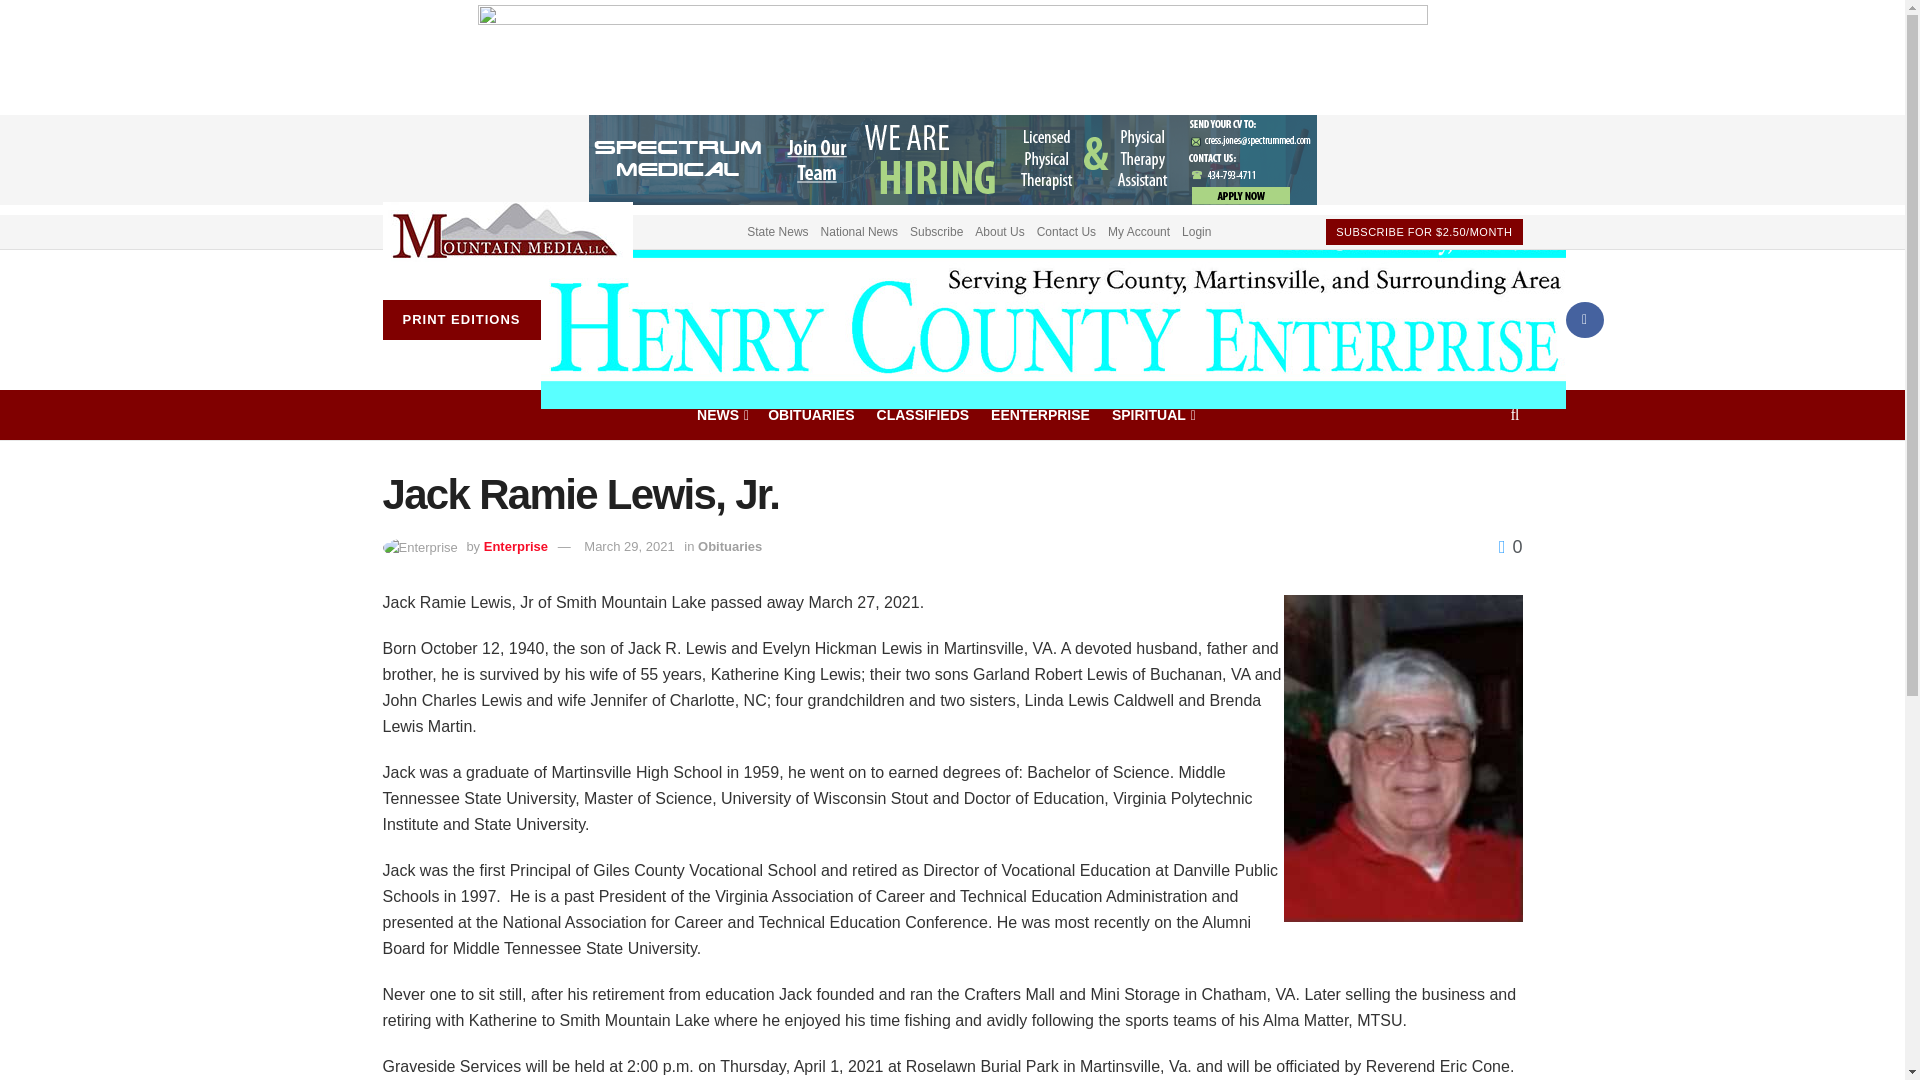 This screenshot has width=1920, height=1080. What do you see at coordinates (1138, 230) in the screenshot?
I see `My Account` at bounding box center [1138, 230].